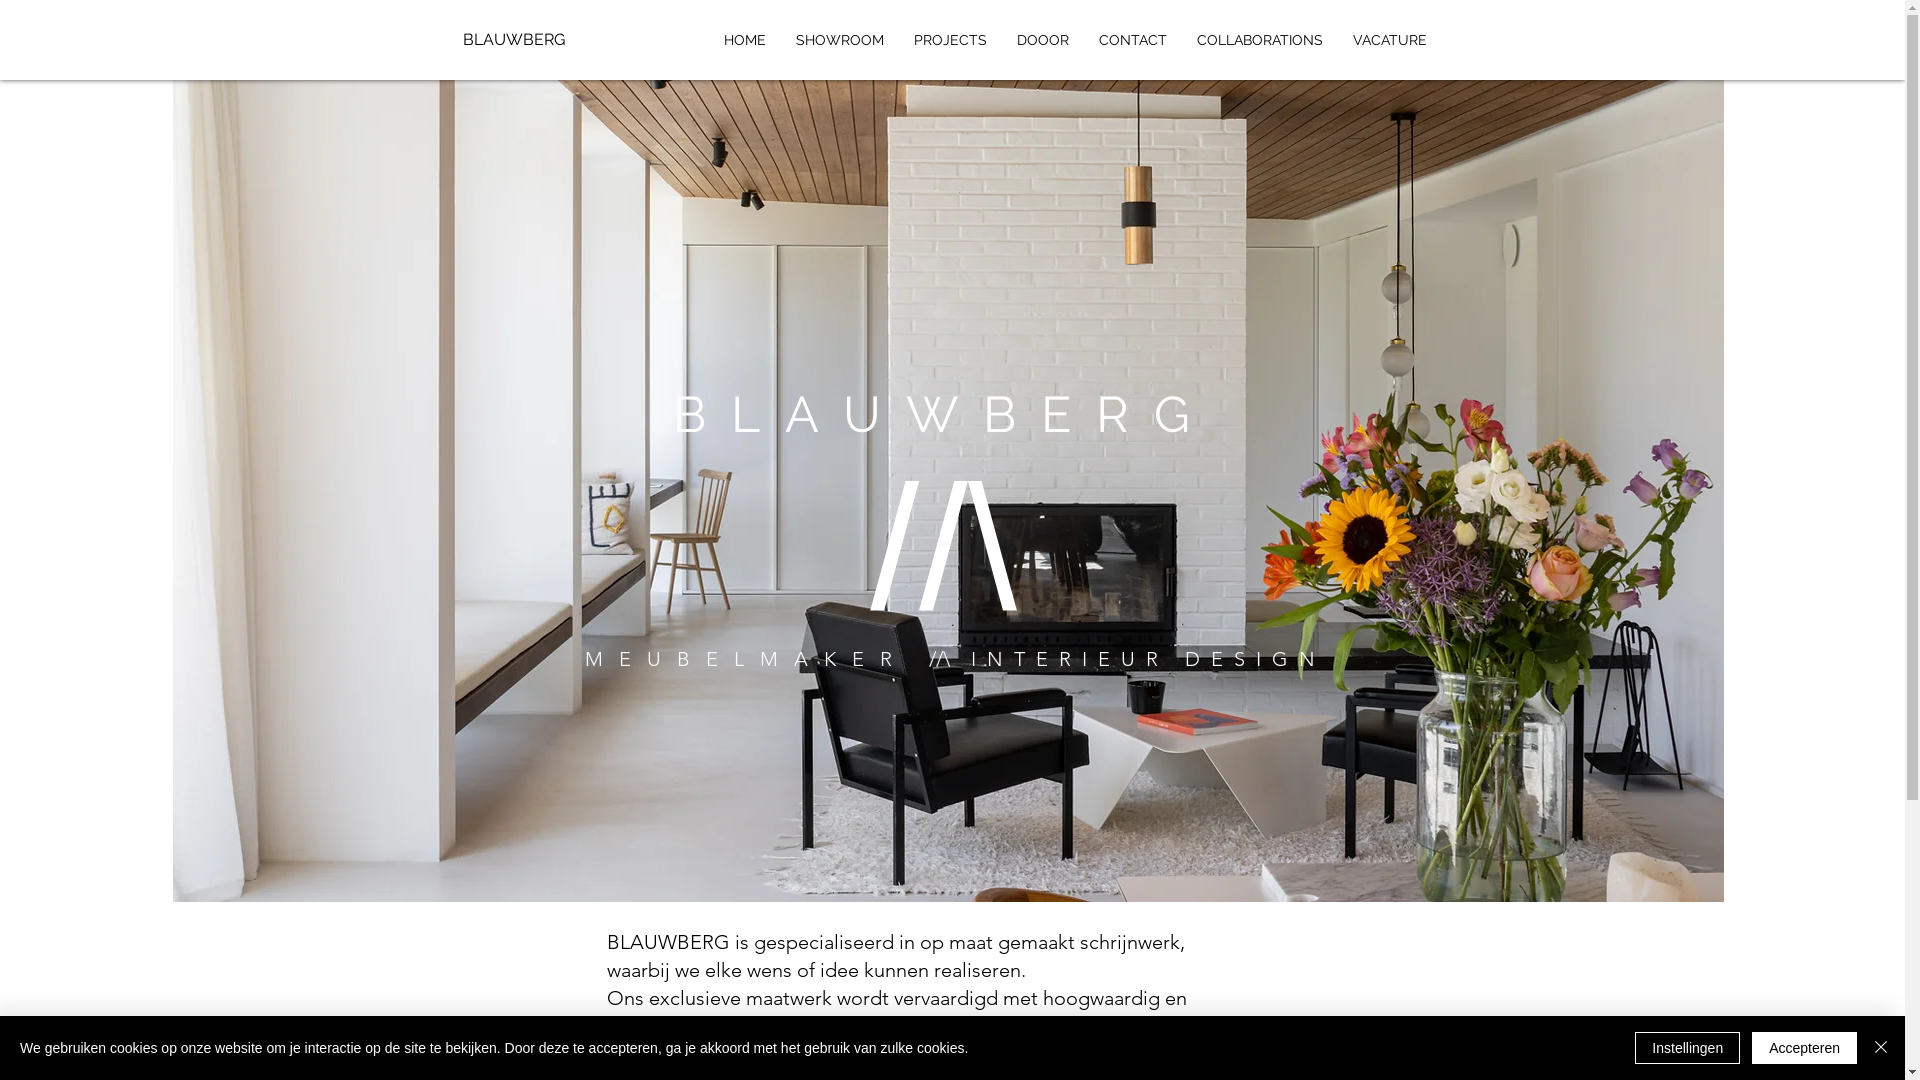 The image size is (1920, 1080). I want to click on SHOWROOM, so click(839, 40).